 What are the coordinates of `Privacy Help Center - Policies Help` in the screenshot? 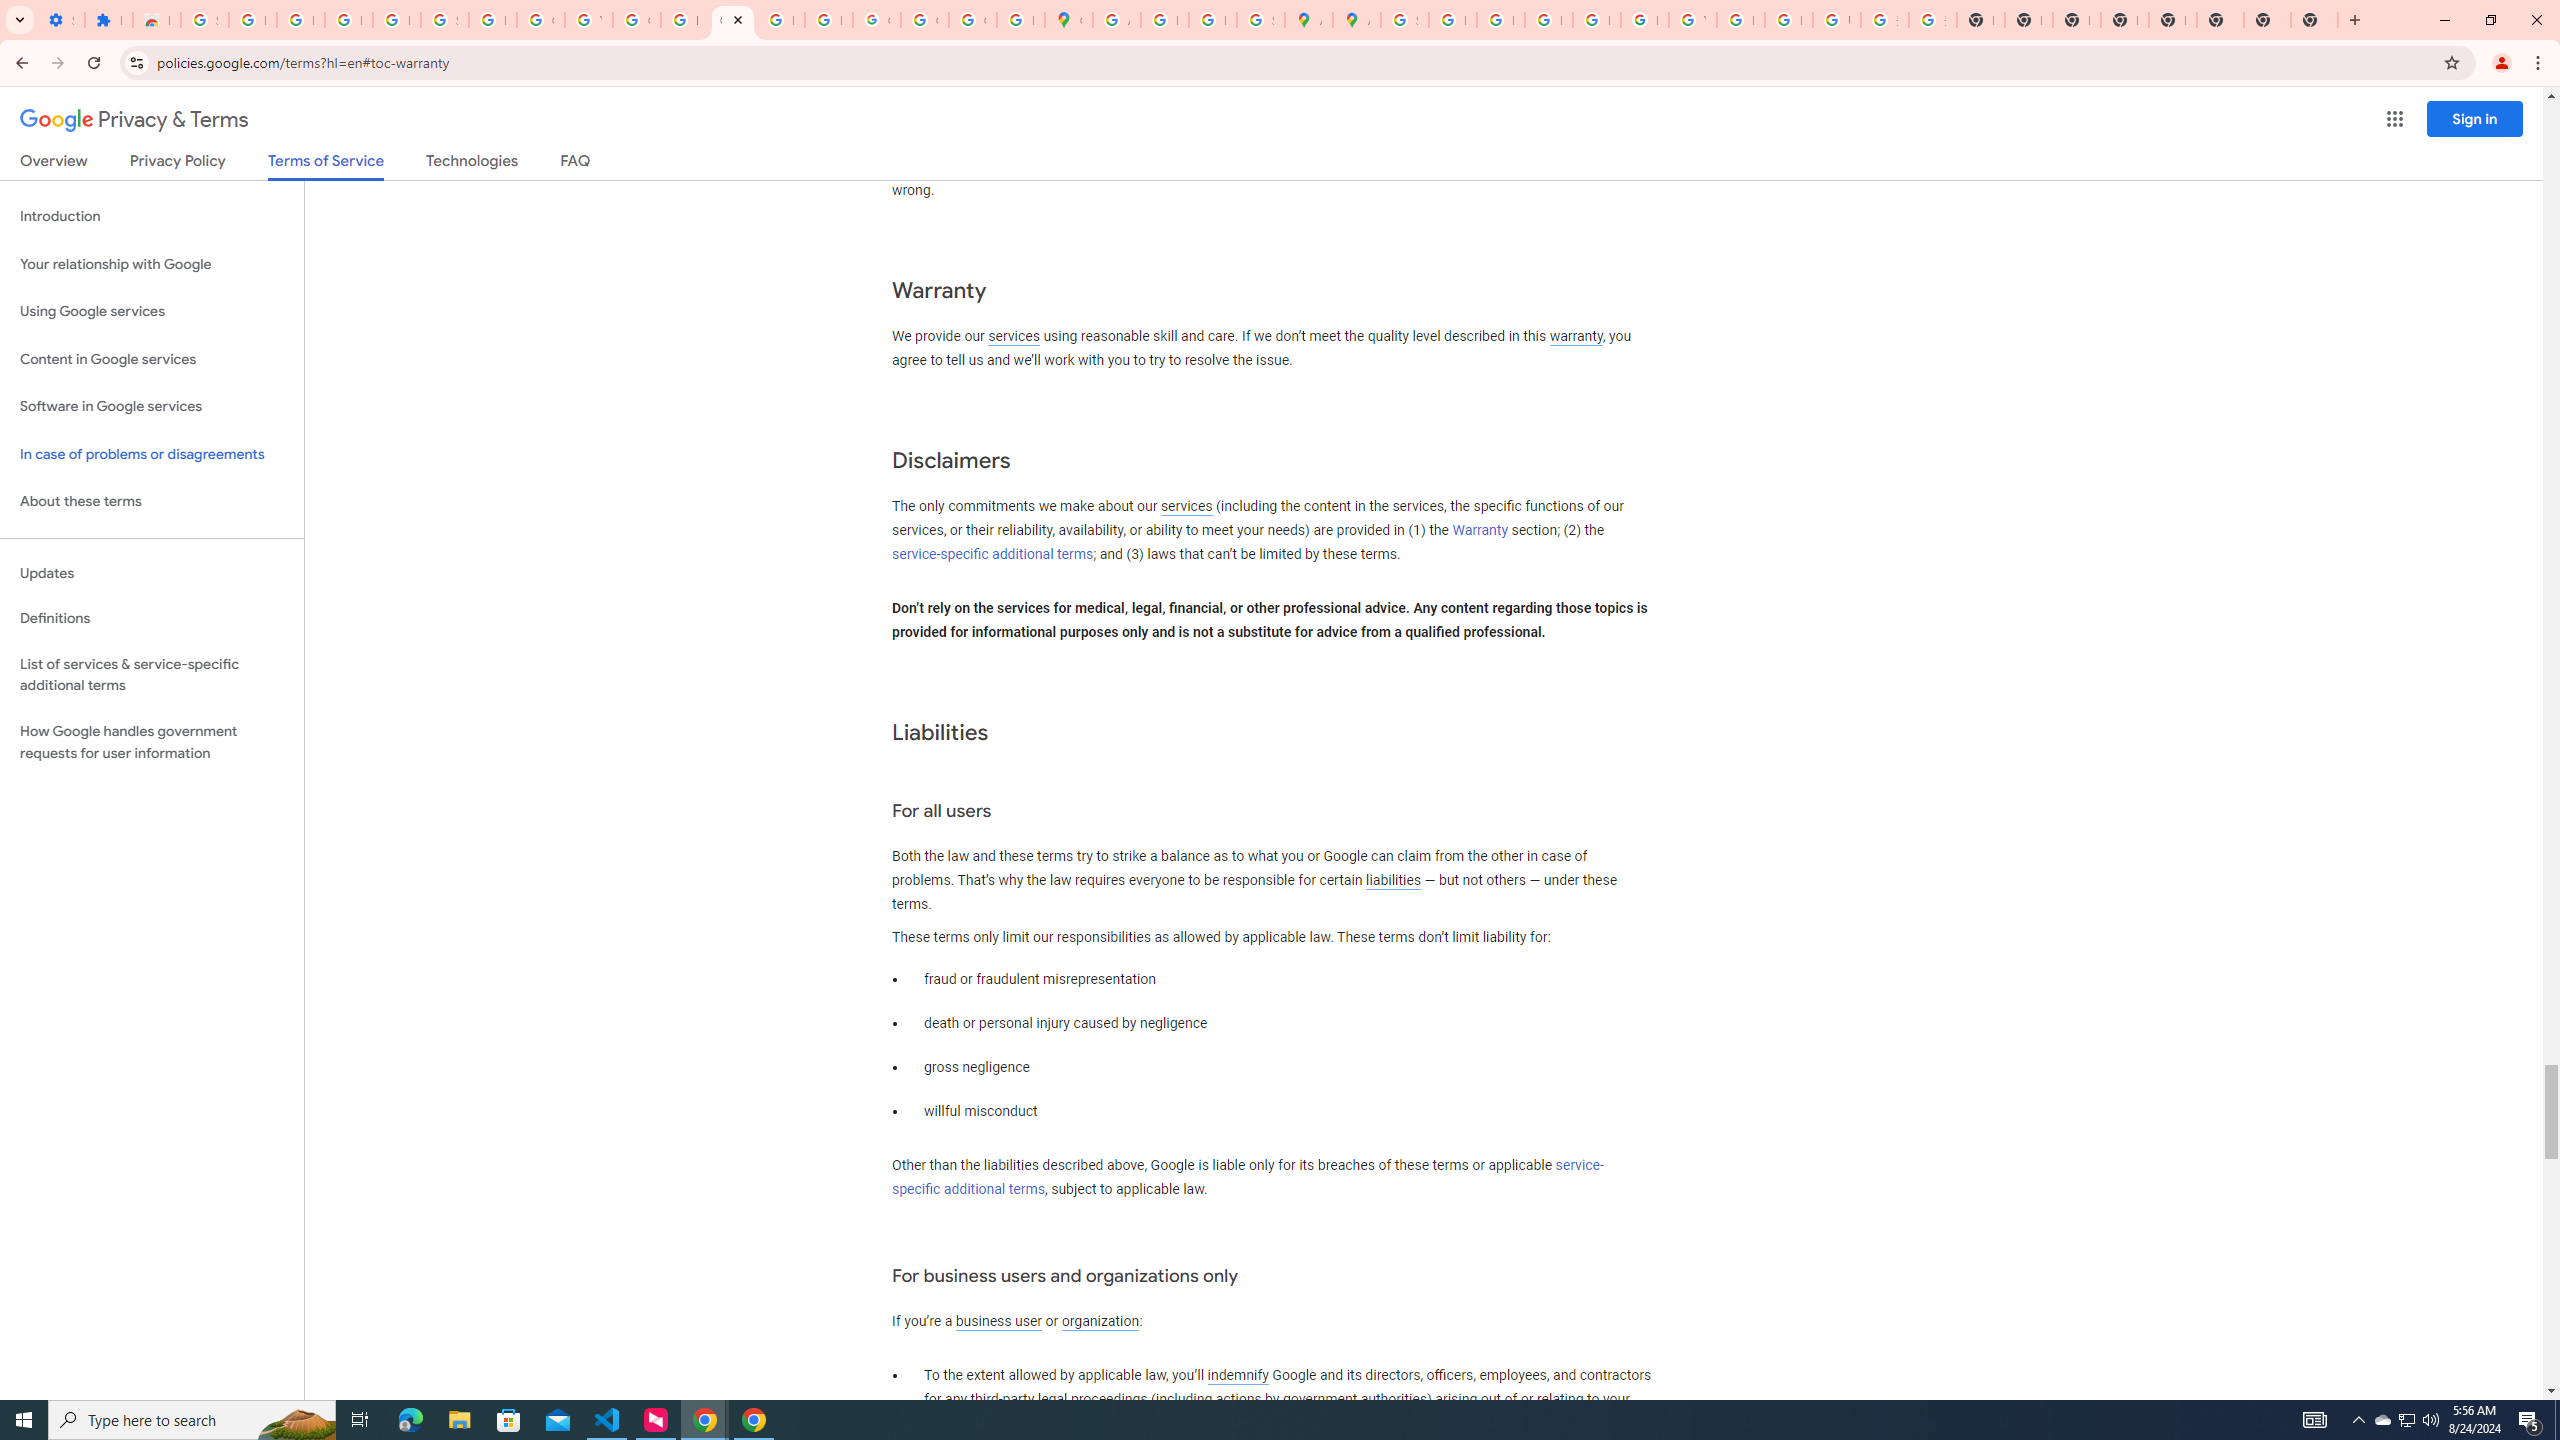 It's located at (1500, 20).